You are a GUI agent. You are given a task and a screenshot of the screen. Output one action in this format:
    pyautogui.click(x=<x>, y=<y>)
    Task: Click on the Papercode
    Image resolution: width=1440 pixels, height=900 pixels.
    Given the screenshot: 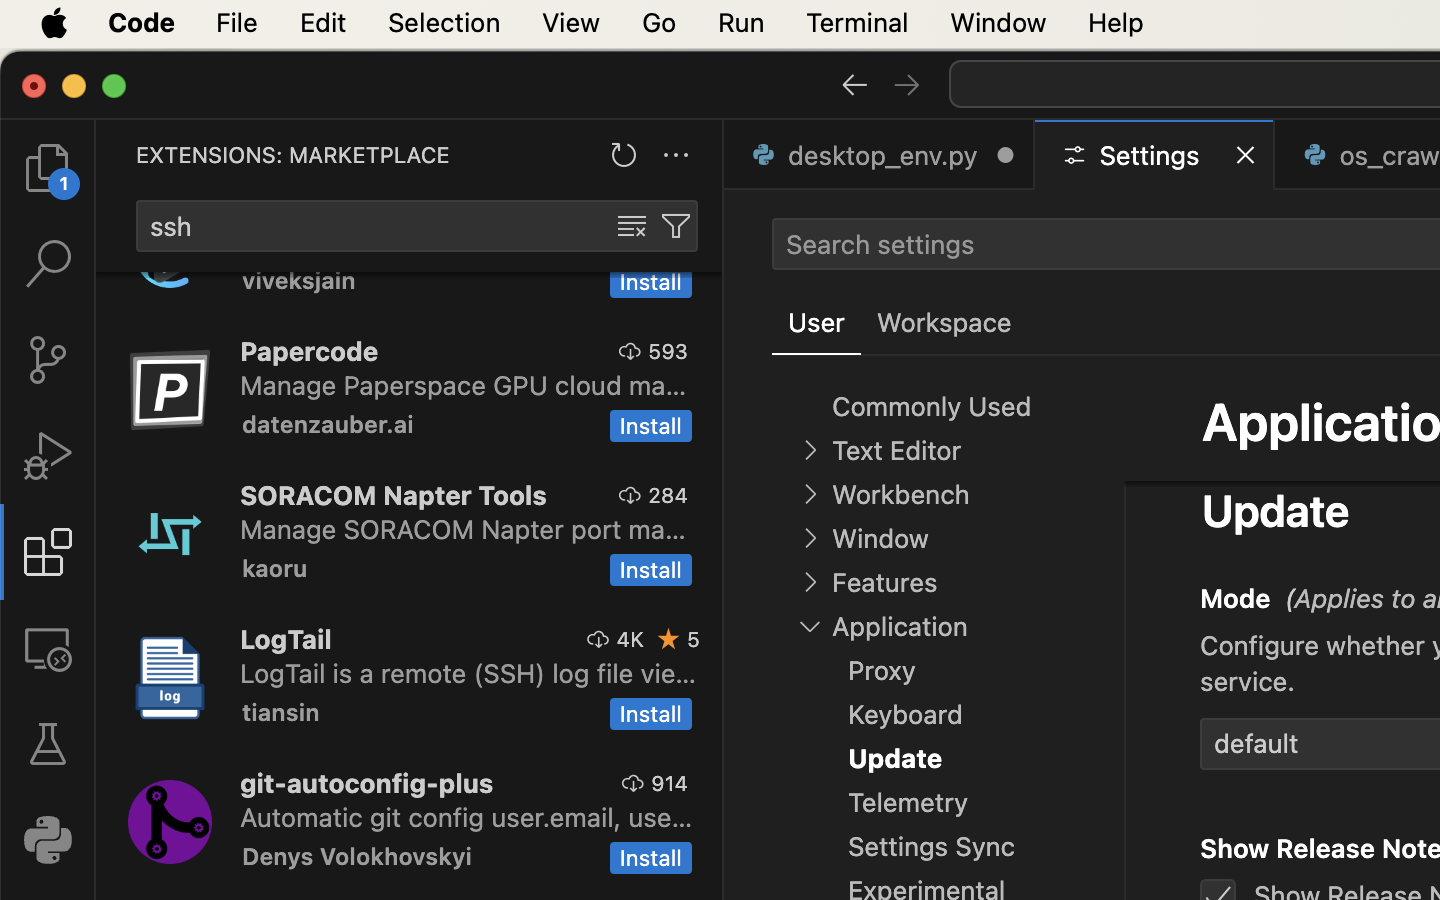 What is the action you would take?
    pyautogui.click(x=310, y=351)
    